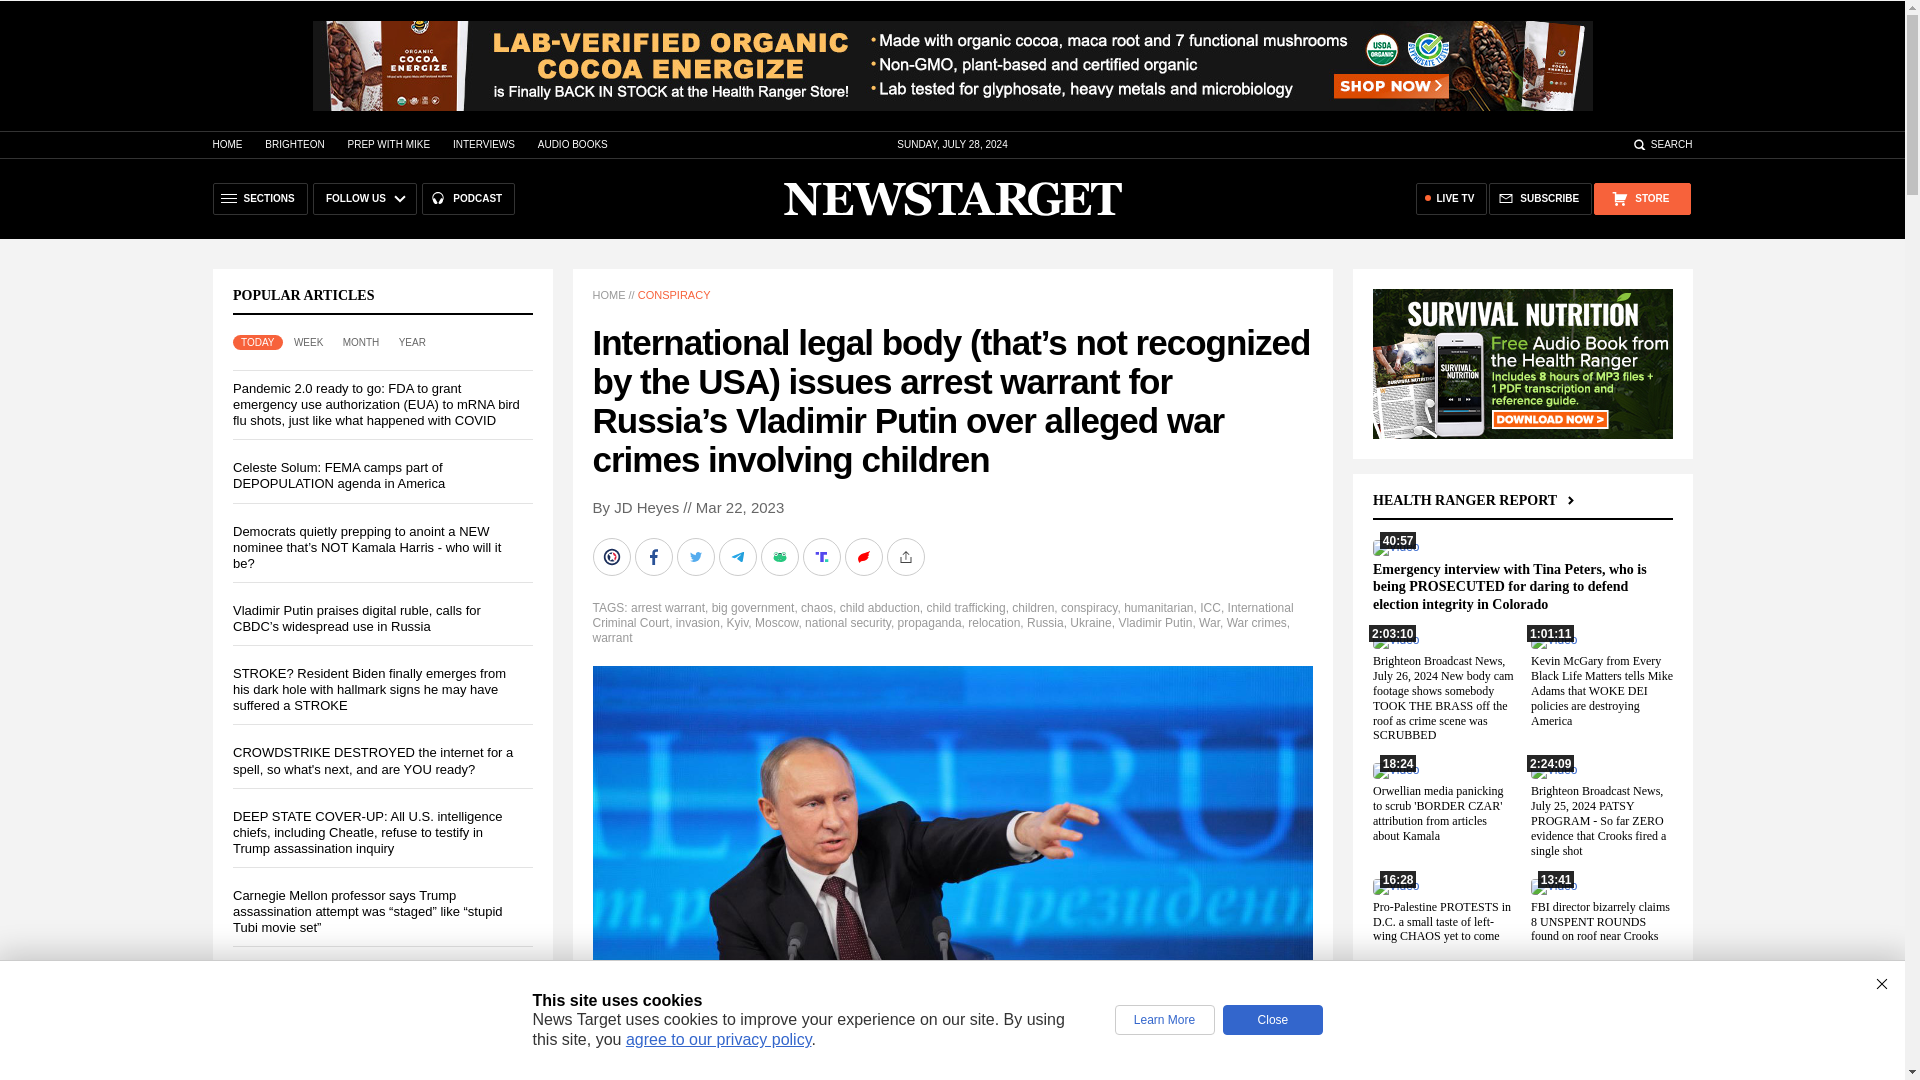 The image size is (1920, 1080). I want to click on AUDIO BOOKS, so click(572, 144).